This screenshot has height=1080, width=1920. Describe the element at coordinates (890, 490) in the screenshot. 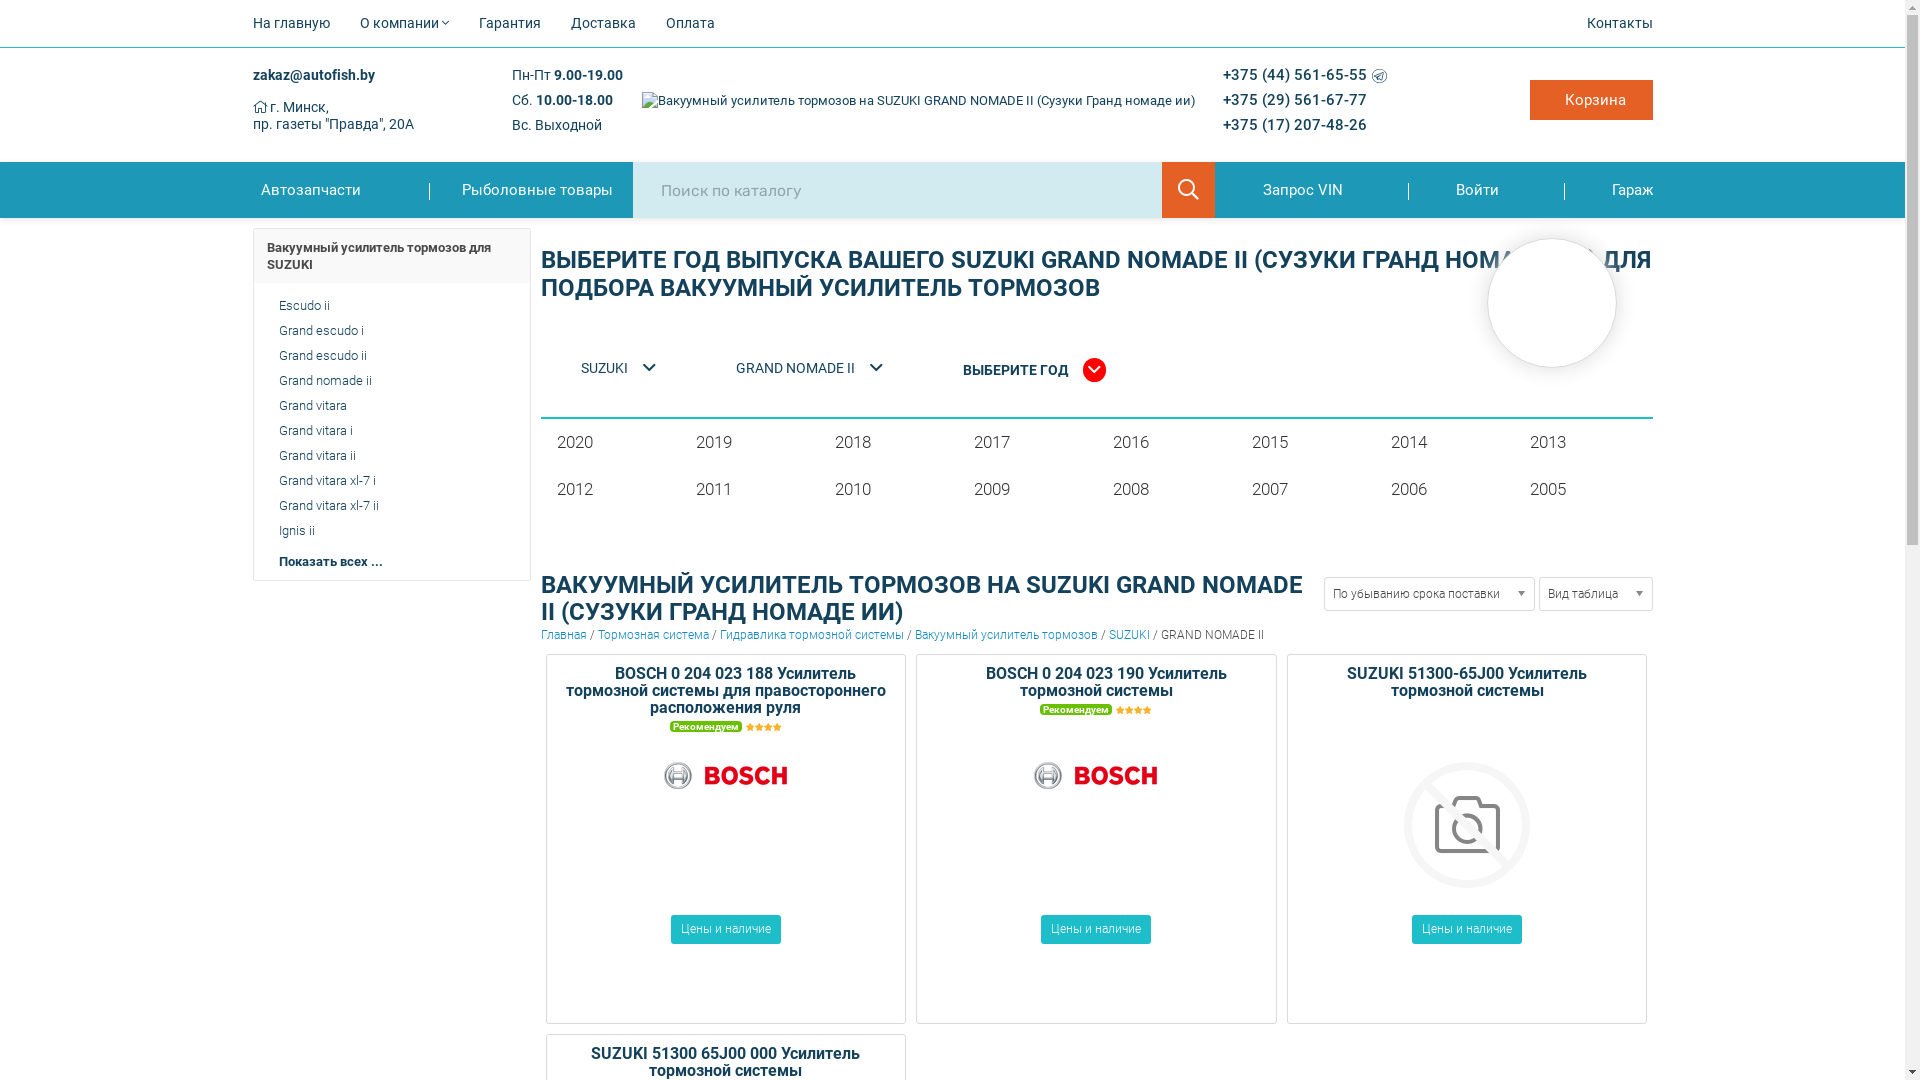

I see `2010` at that location.